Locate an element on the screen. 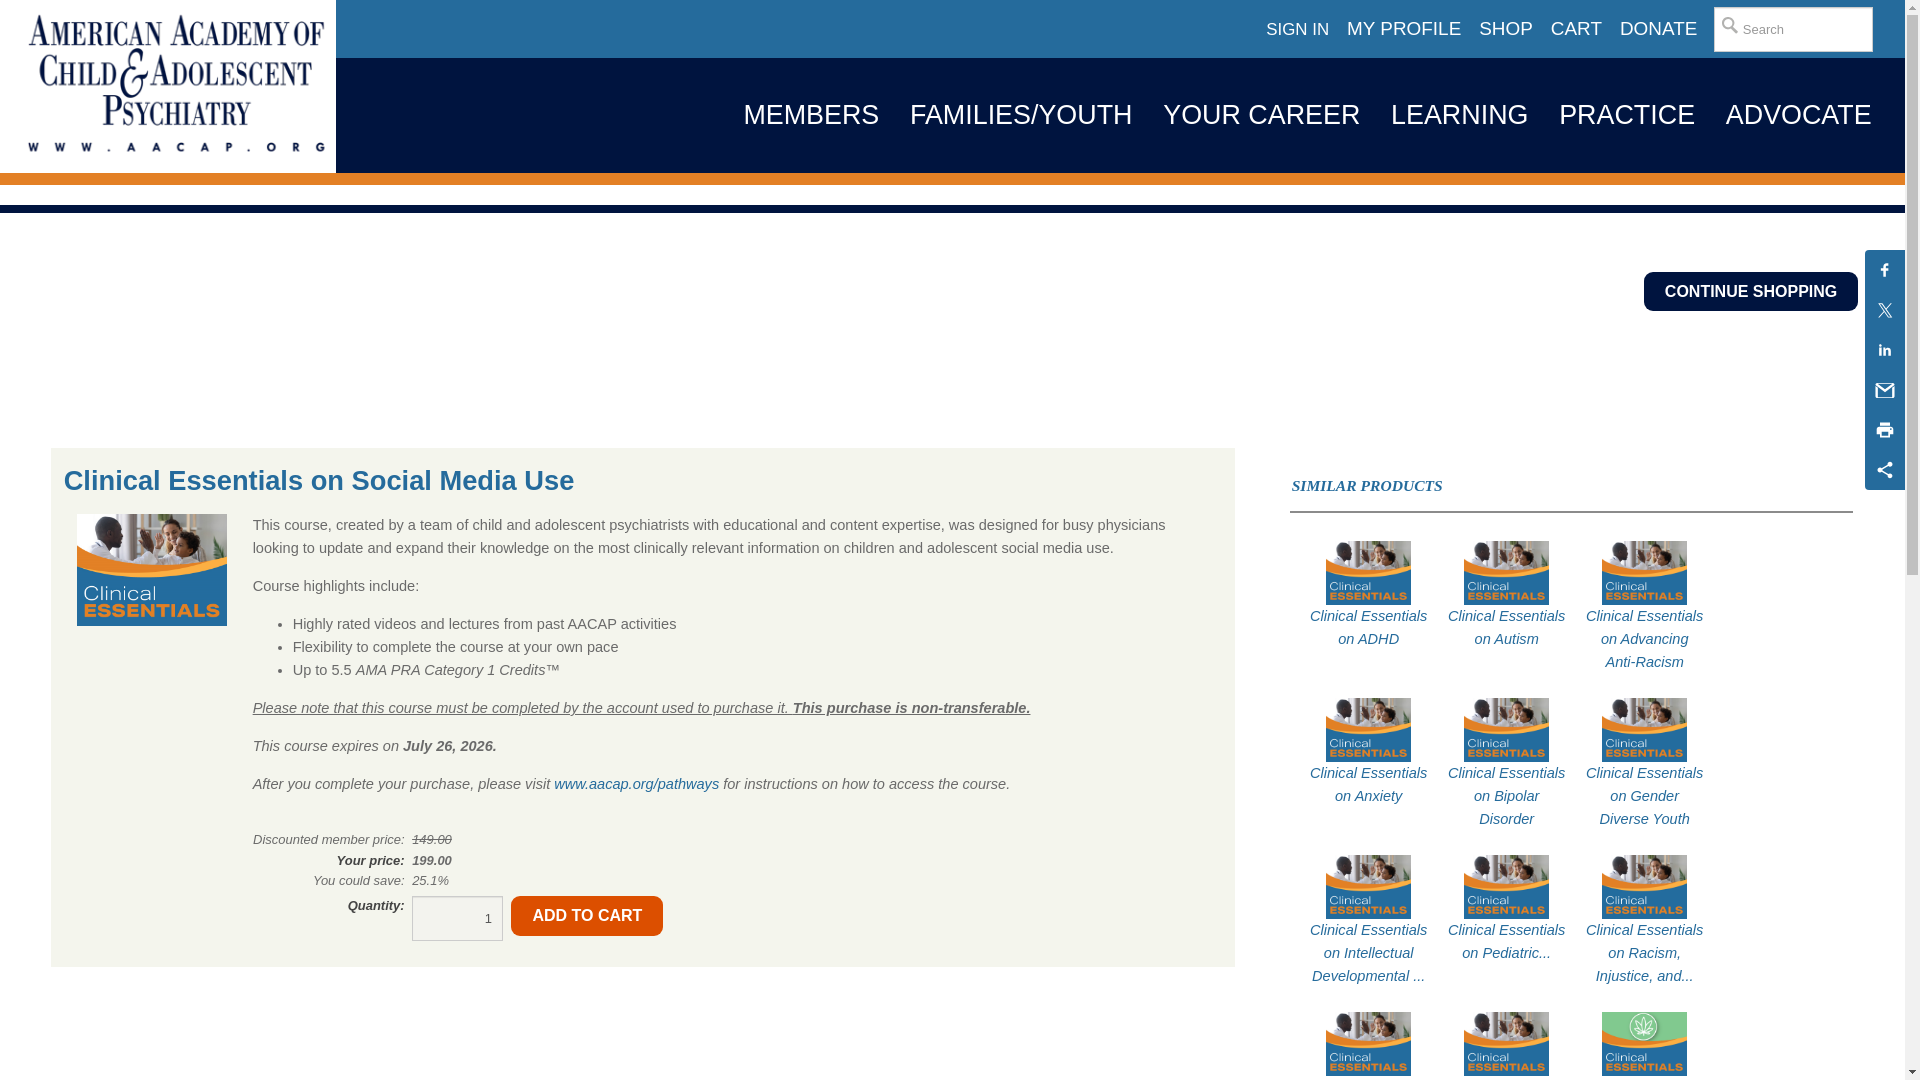 This screenshot has height=1080, width=1920. Clinical Essentials on Autism is located at coordinates (1506, 628).